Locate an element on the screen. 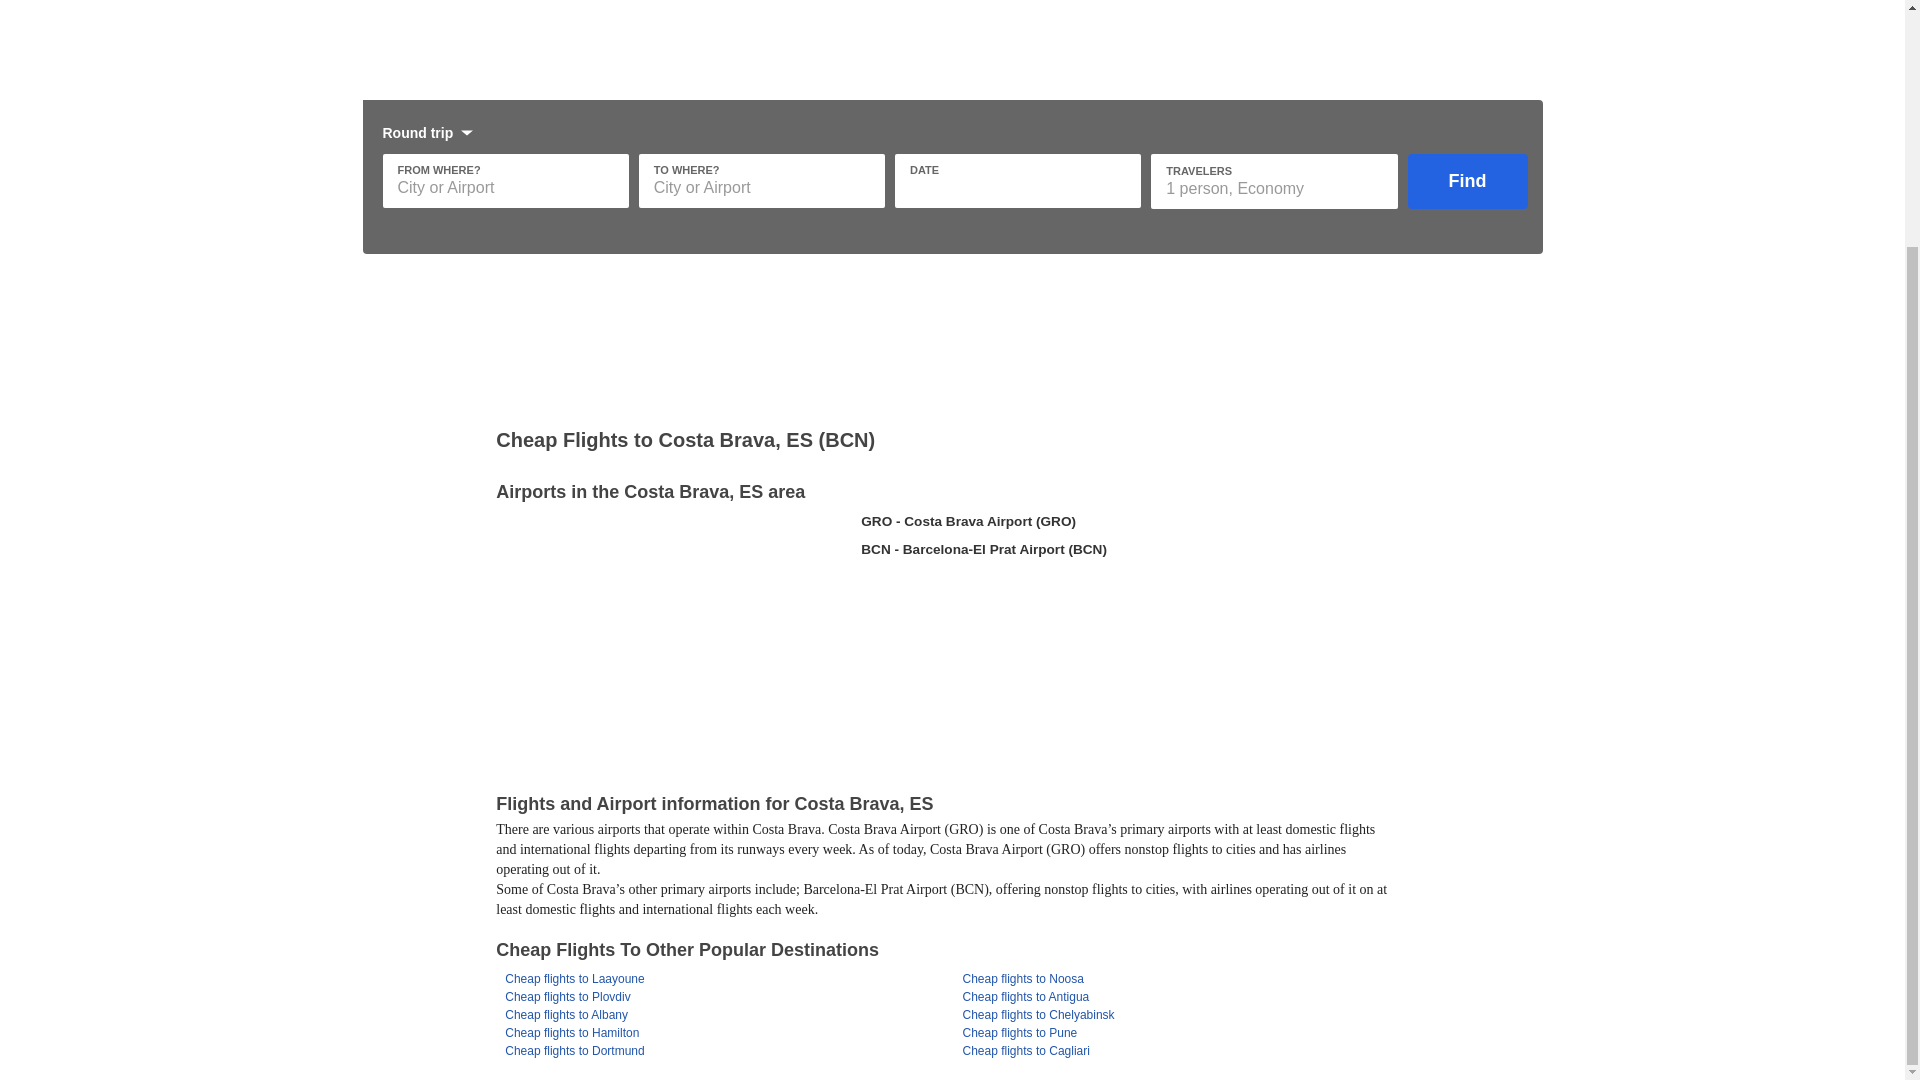 The image size is (1920, 1080). Cheap flights to Dortmund is located at coordinates (574, 1051).